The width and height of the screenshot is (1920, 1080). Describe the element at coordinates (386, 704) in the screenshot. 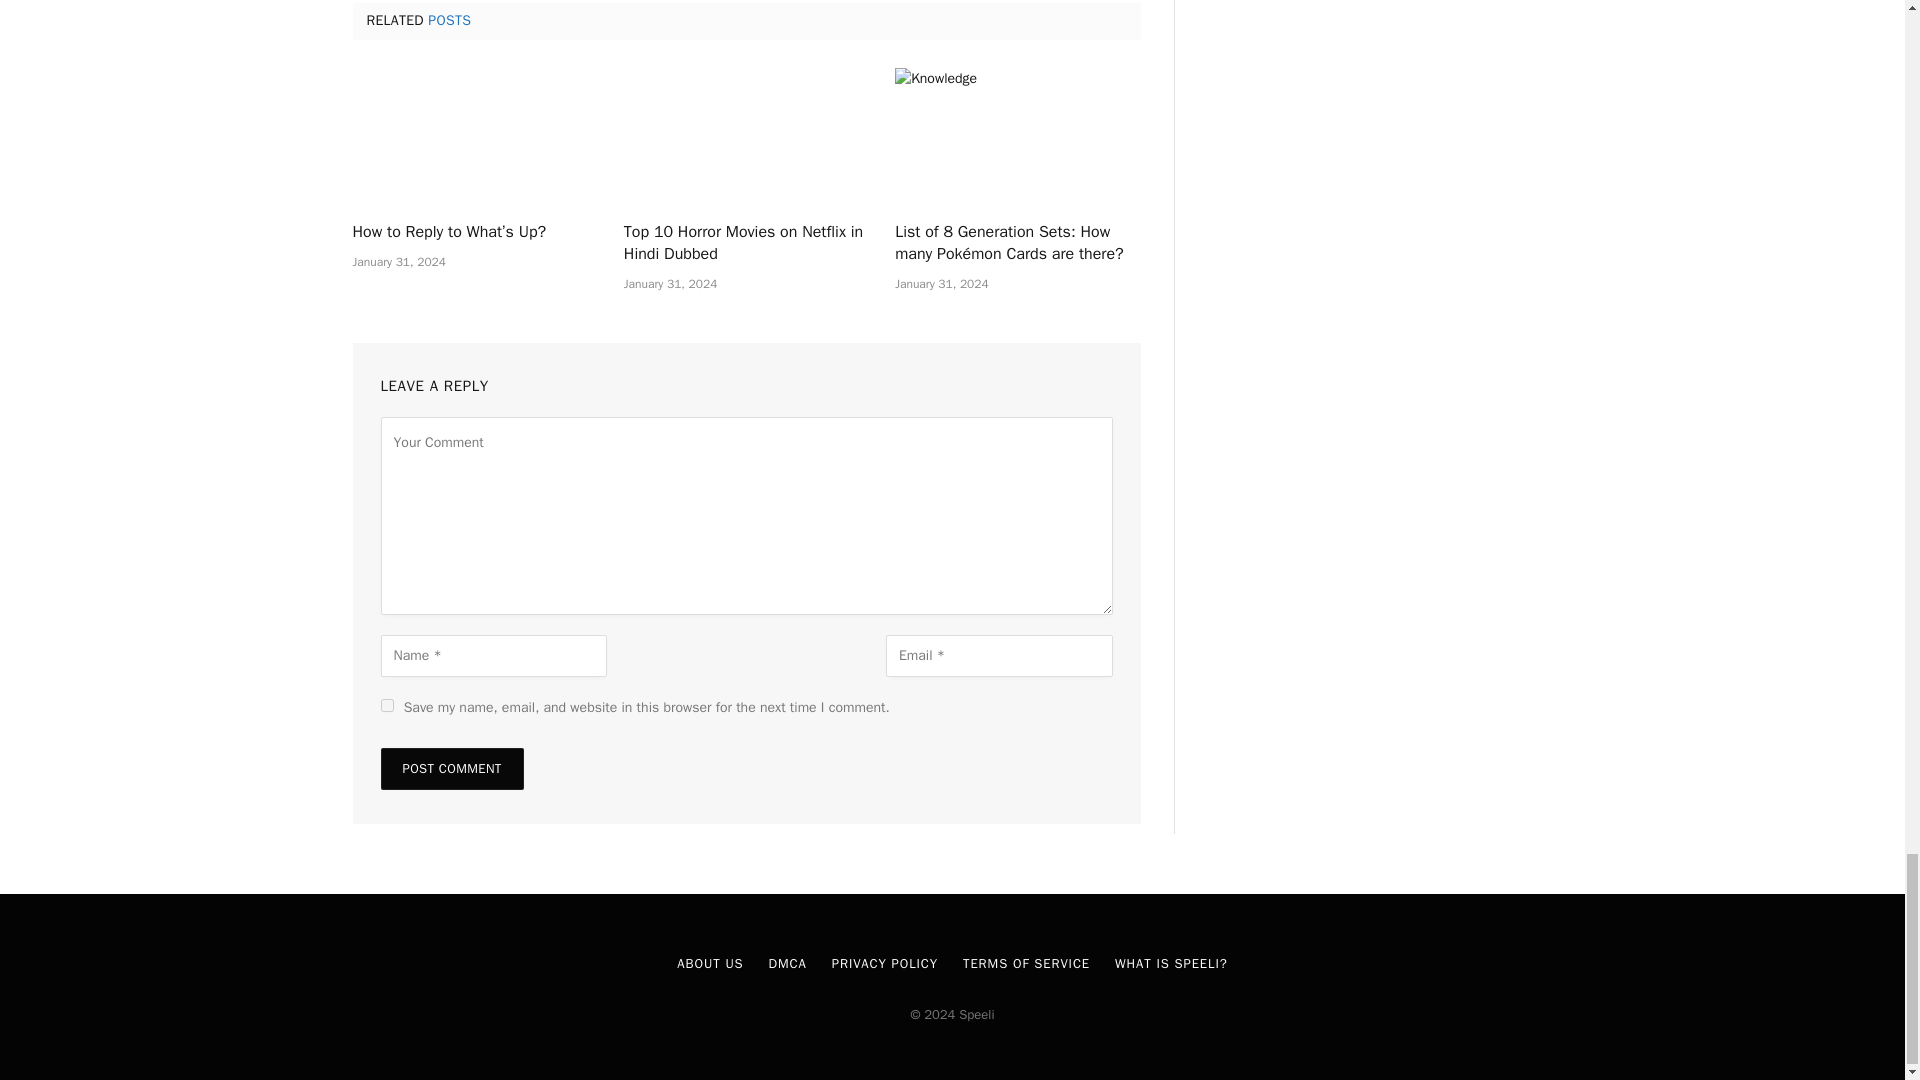

I see `yes` at that location.